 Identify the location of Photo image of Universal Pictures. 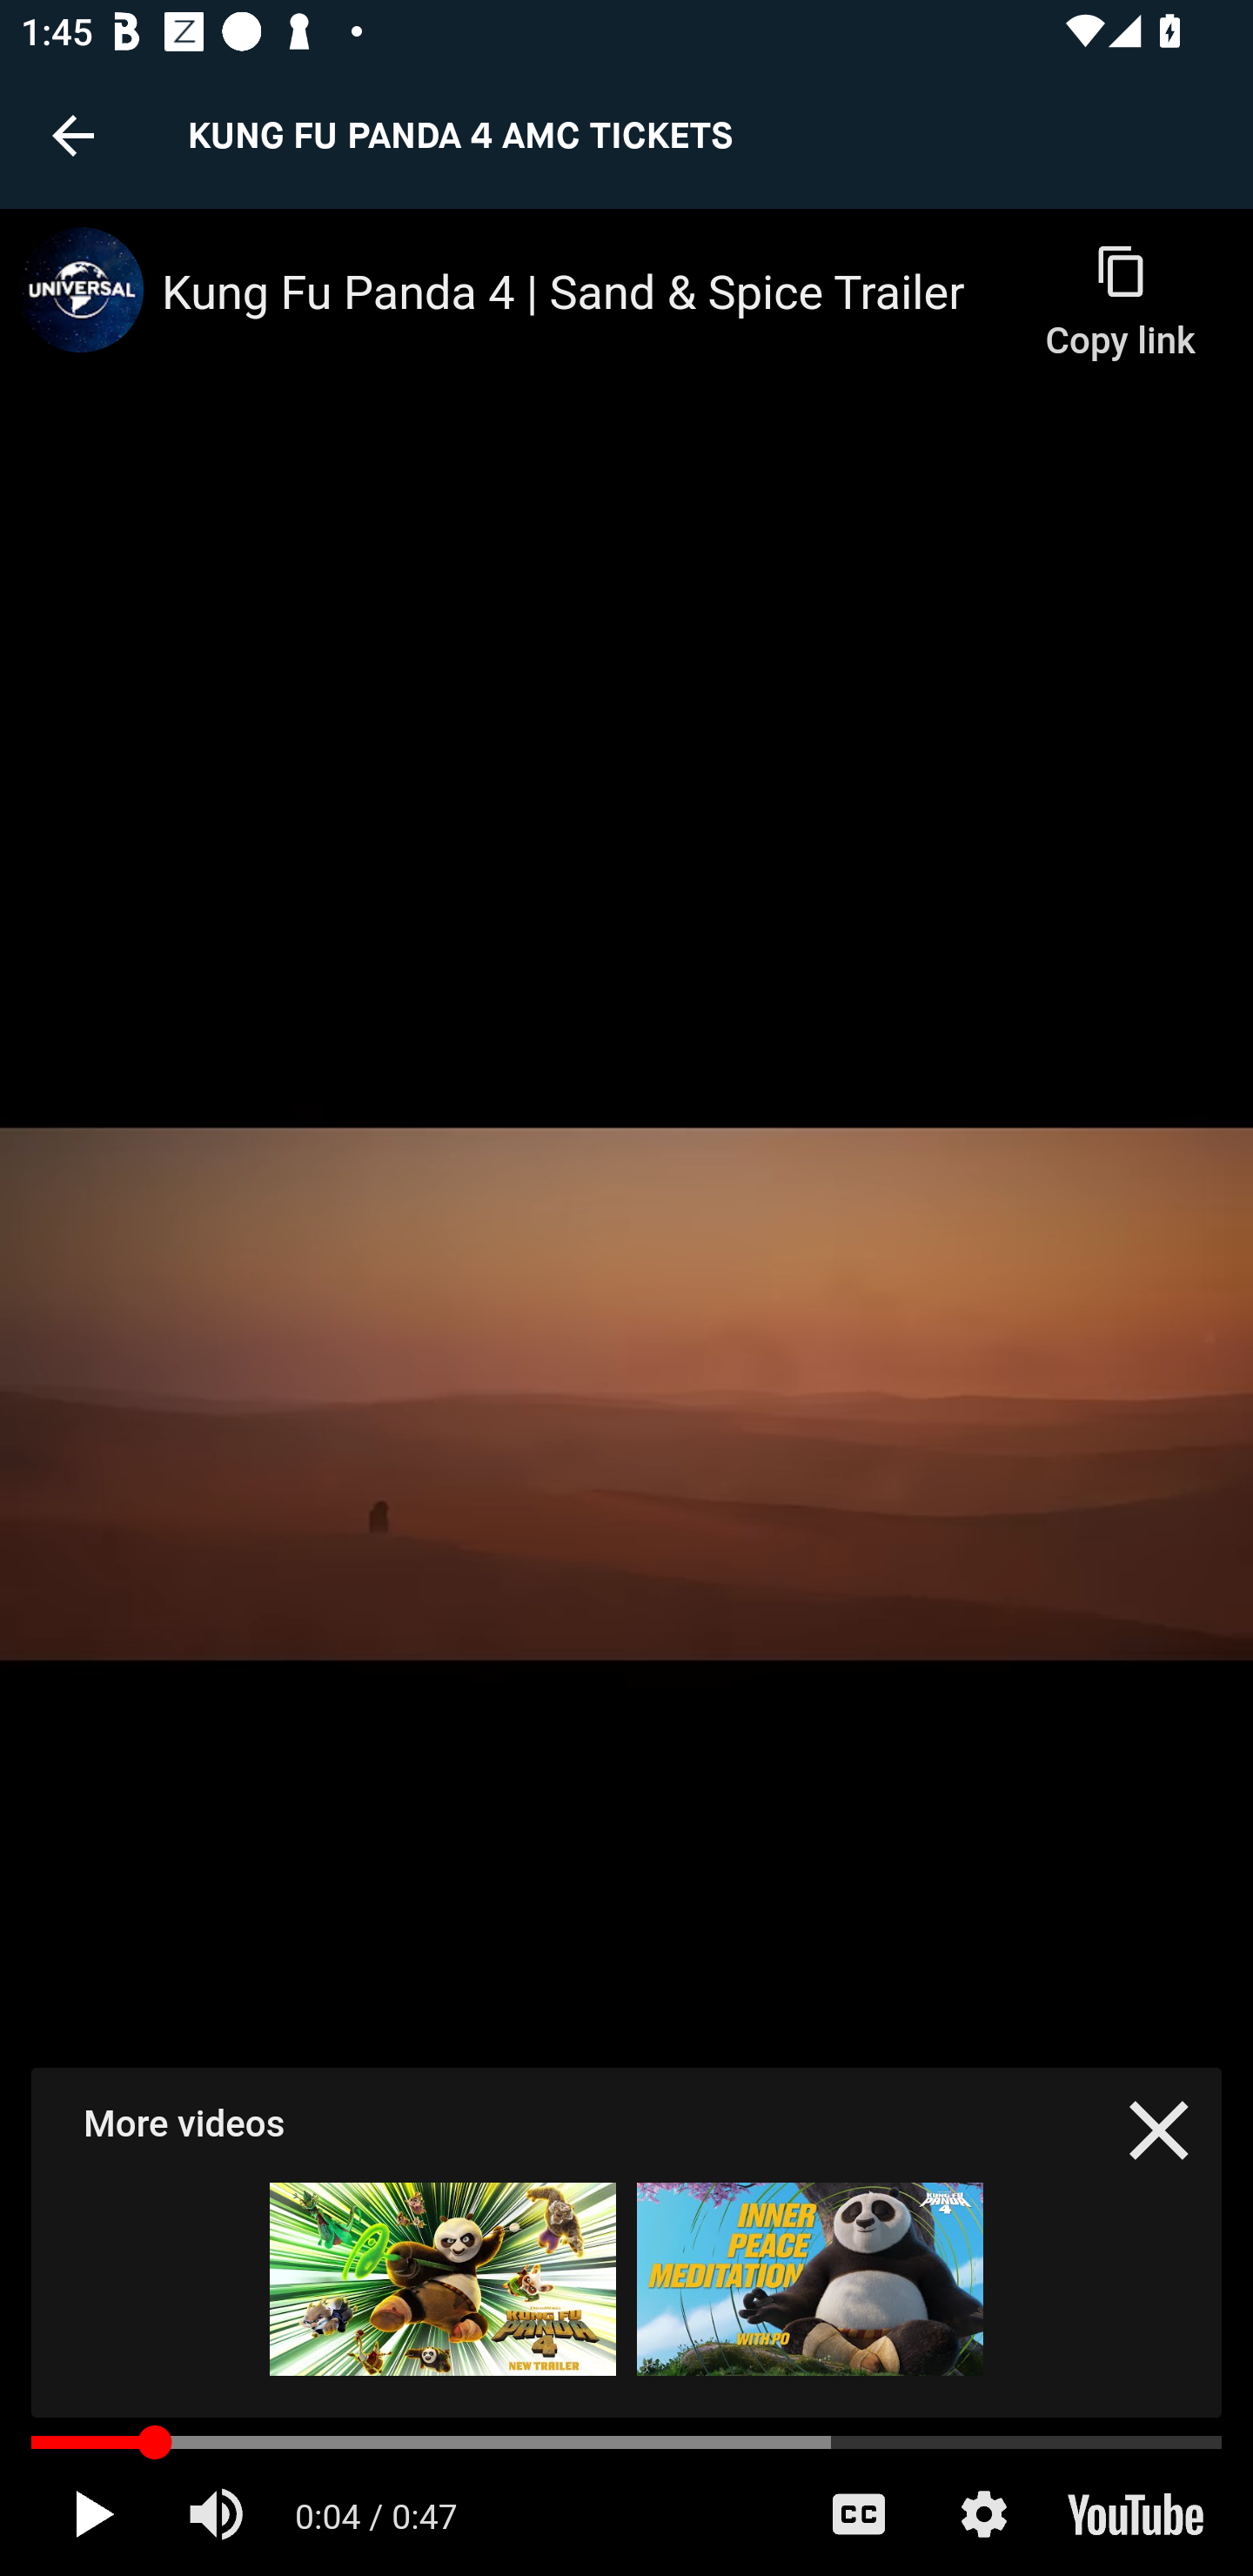
(81, 289).